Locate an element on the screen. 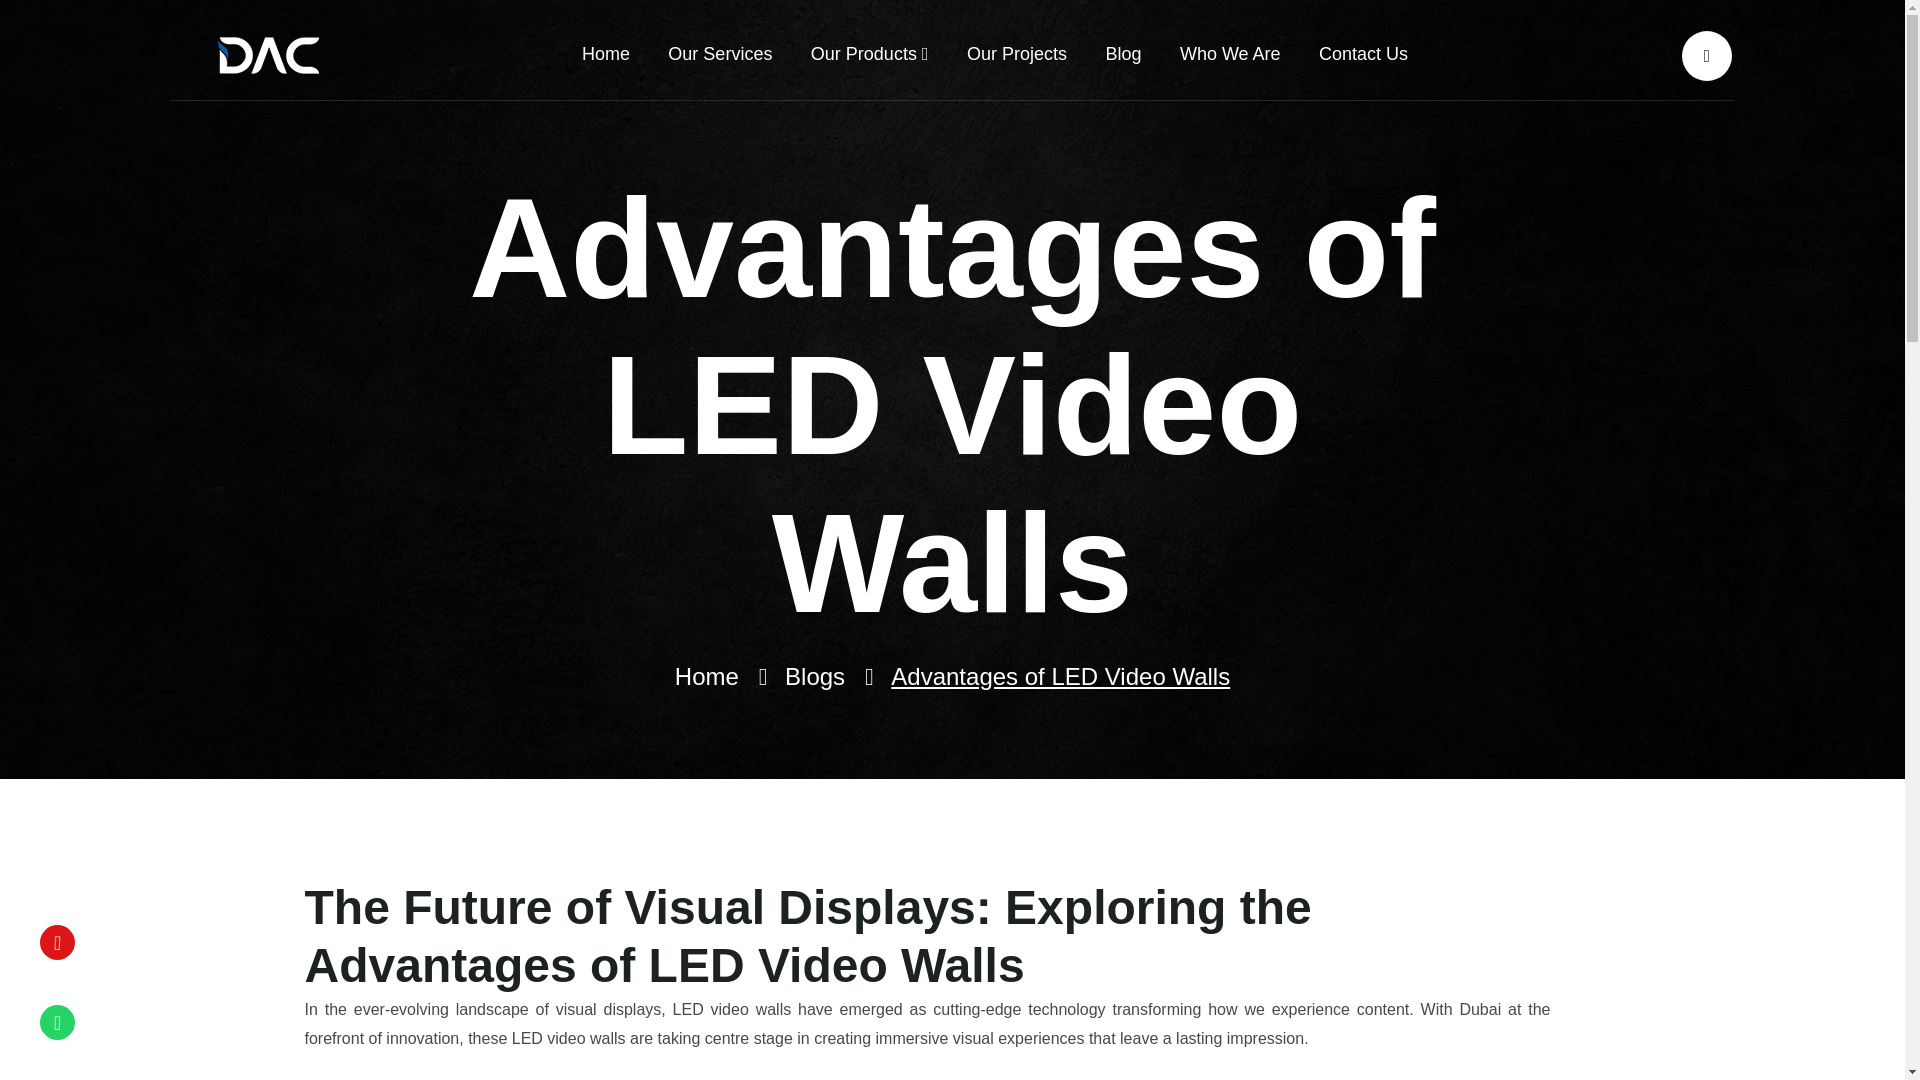 The width and height of the screenshot is (1920, 1080). Home is located at coordinates (707, 677).